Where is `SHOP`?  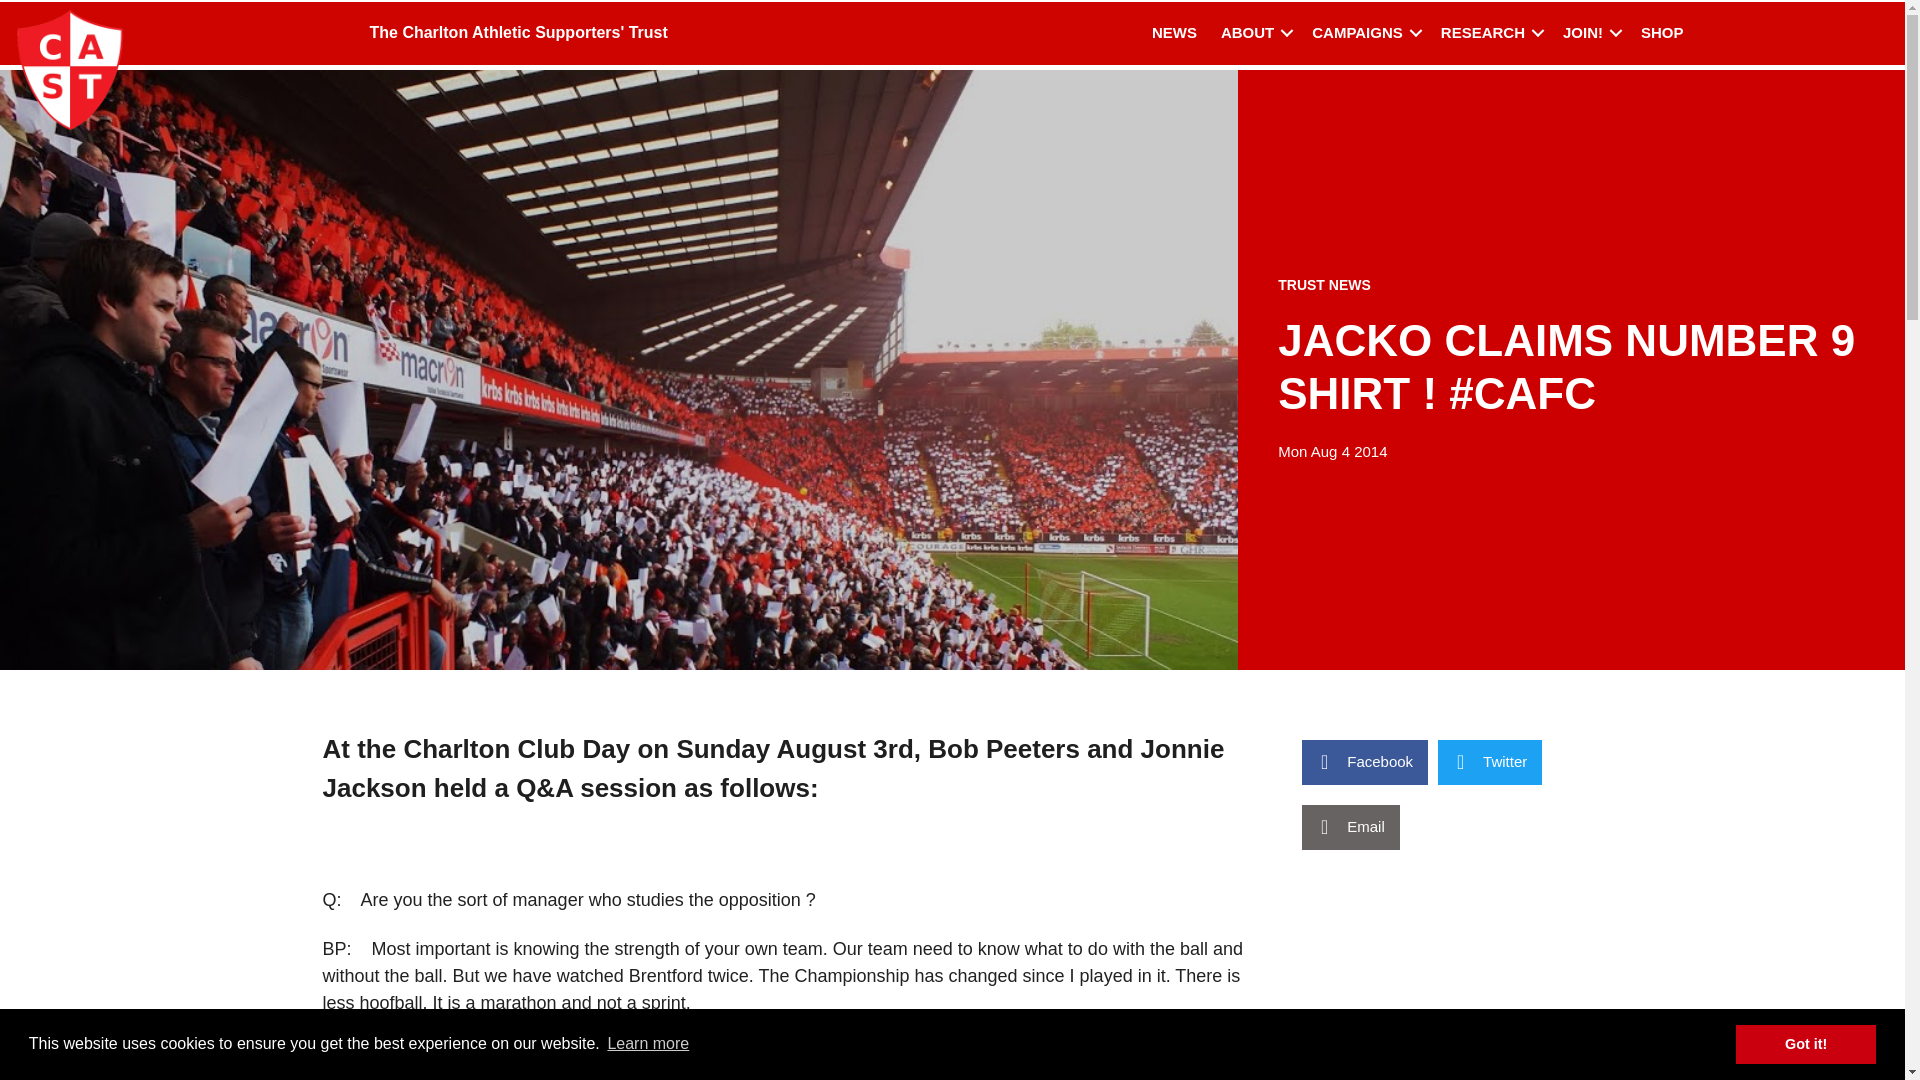 SHOP is located at coordinates (1662, 33).